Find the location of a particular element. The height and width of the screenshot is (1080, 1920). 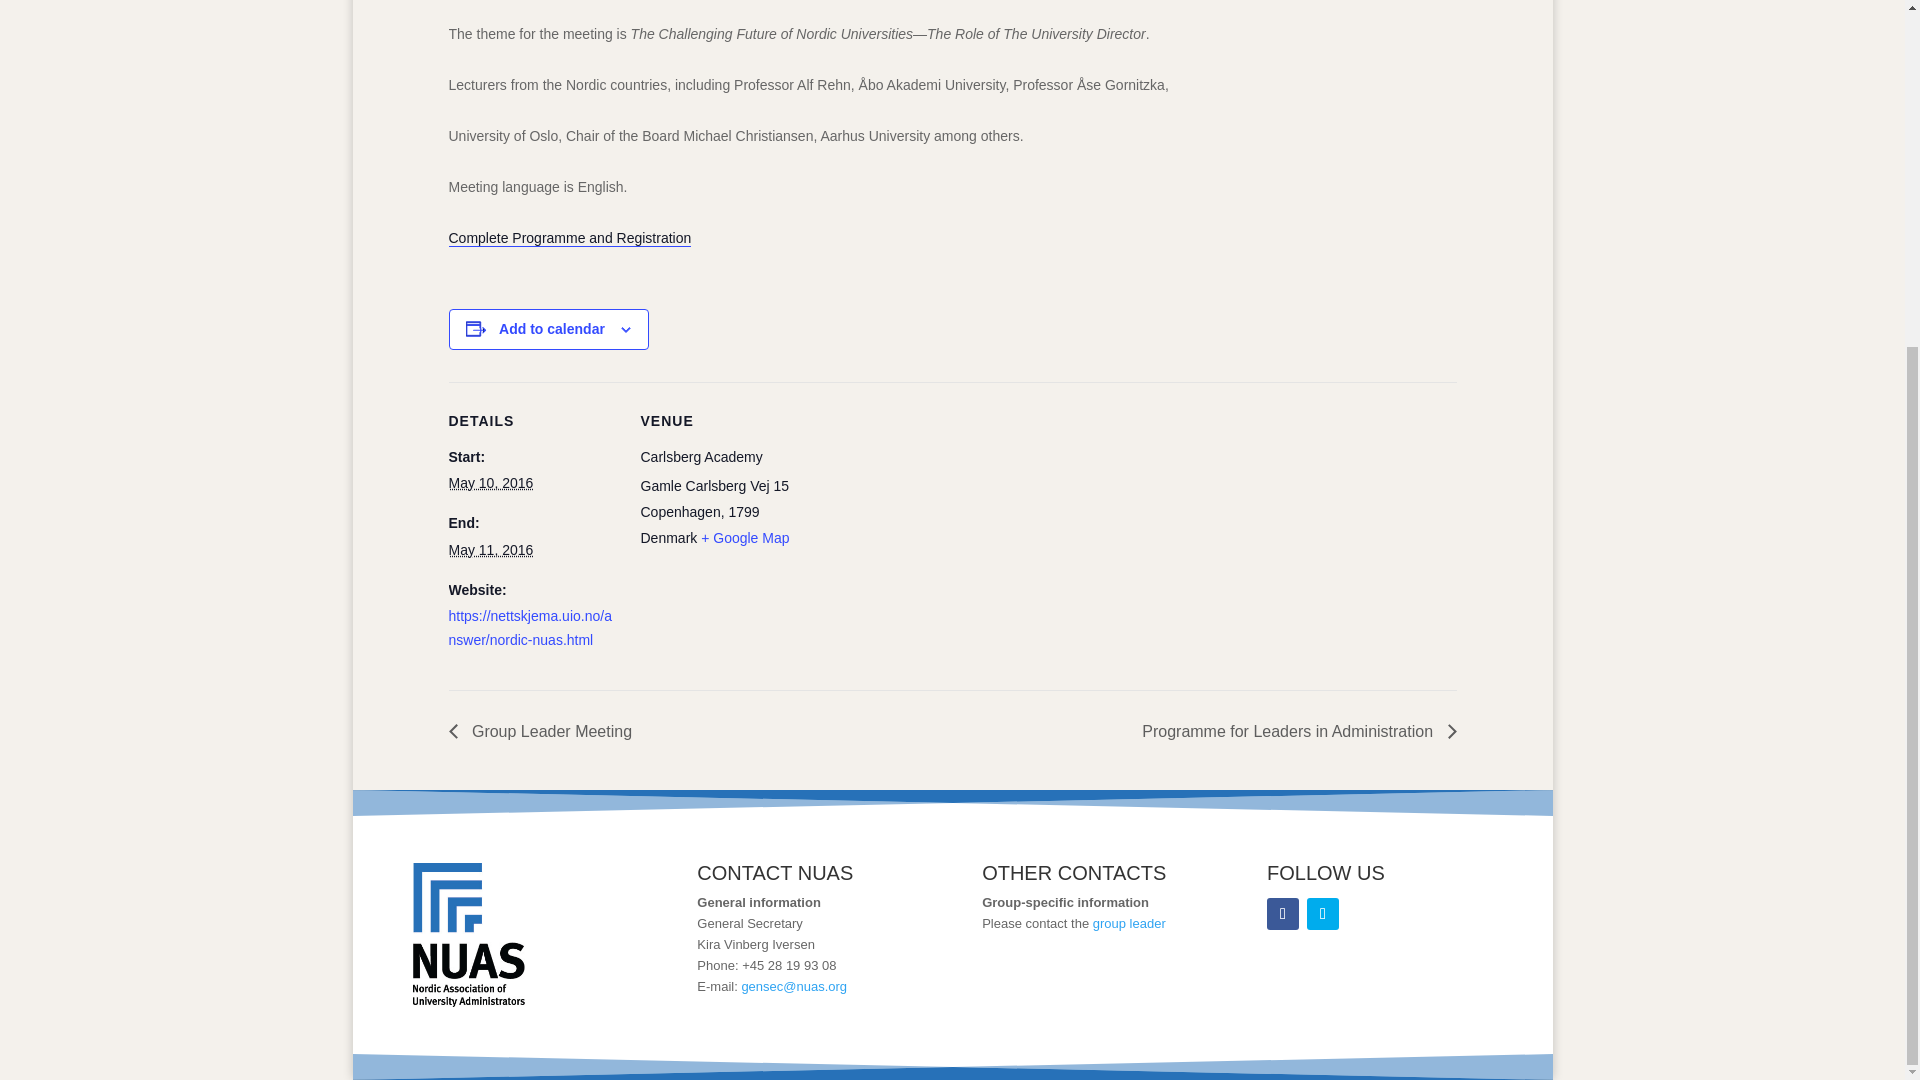

Click to view a Google Map is located at coordinates (744, 538).